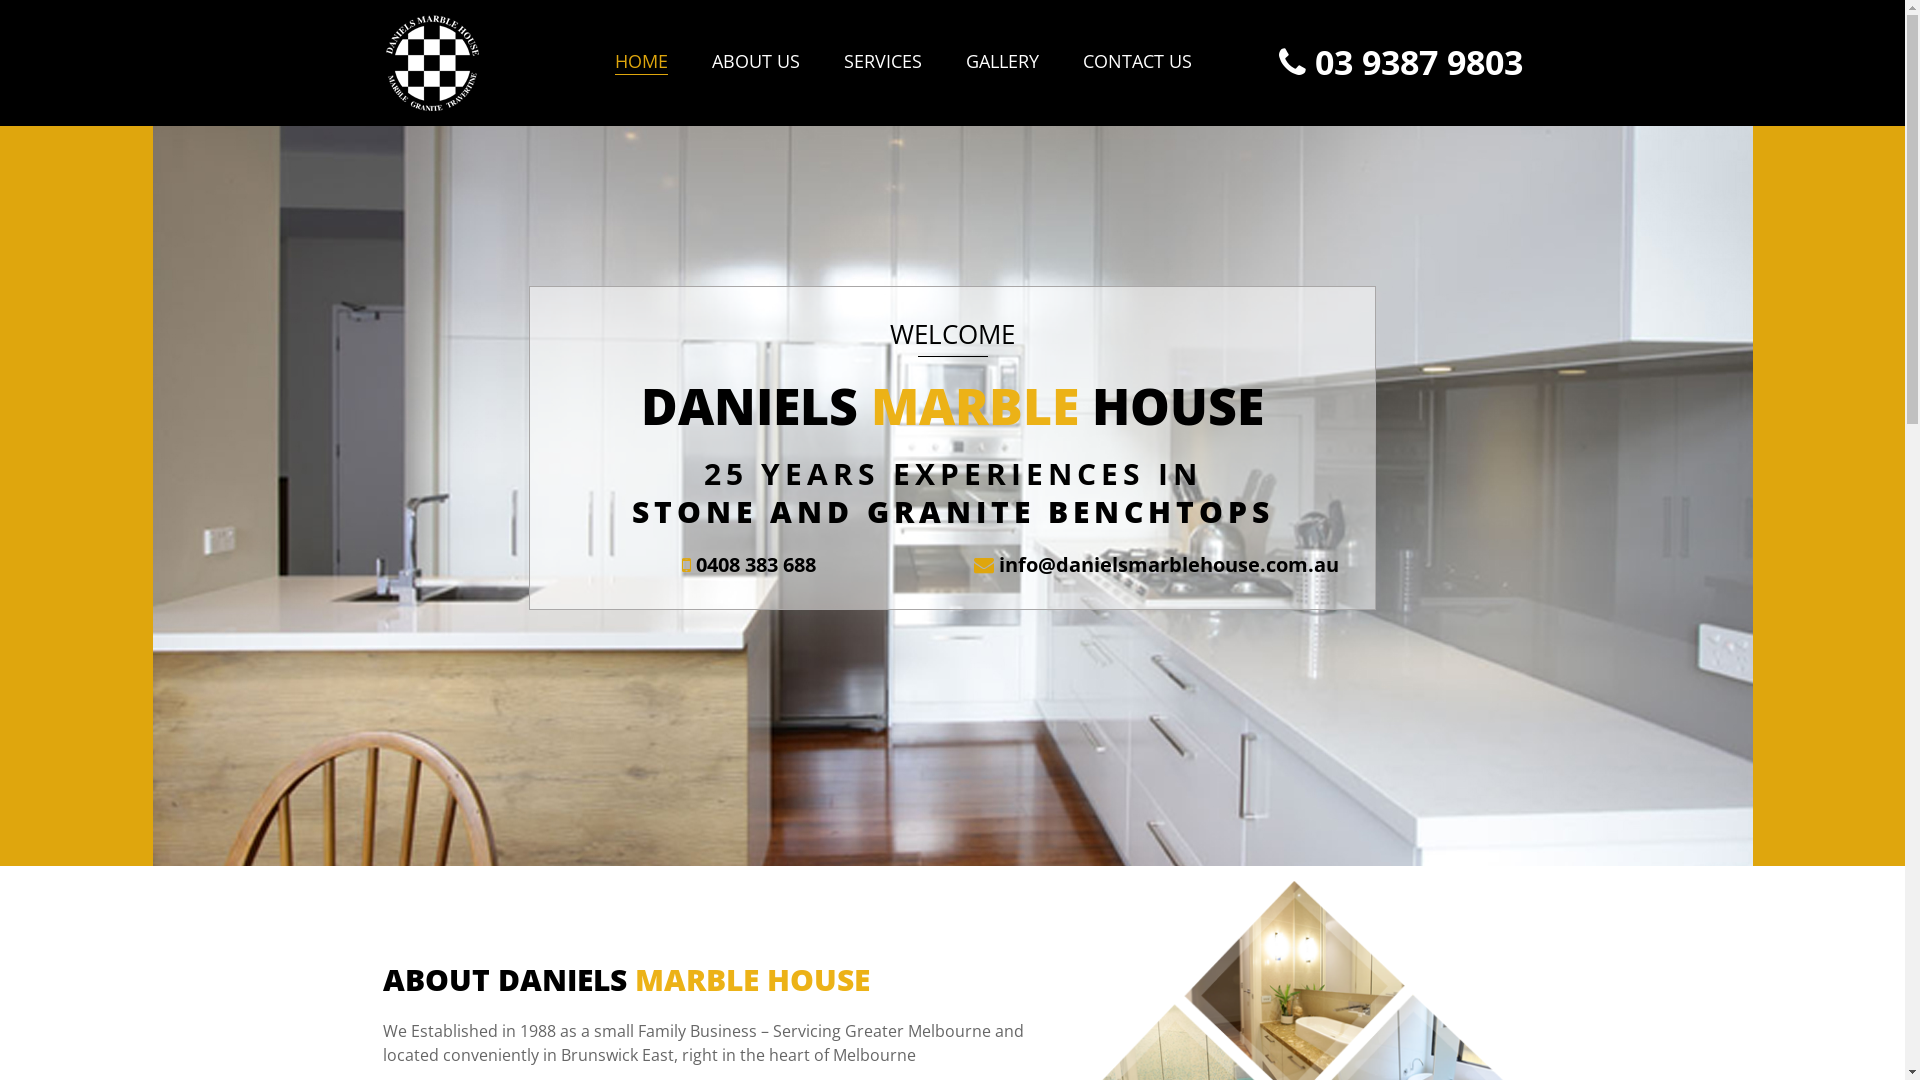 This screenshot has height=1080, width=1920. Describe the element at coordinates (1400, 62) in the screenshot. I see `03 9387 9803` at that location.